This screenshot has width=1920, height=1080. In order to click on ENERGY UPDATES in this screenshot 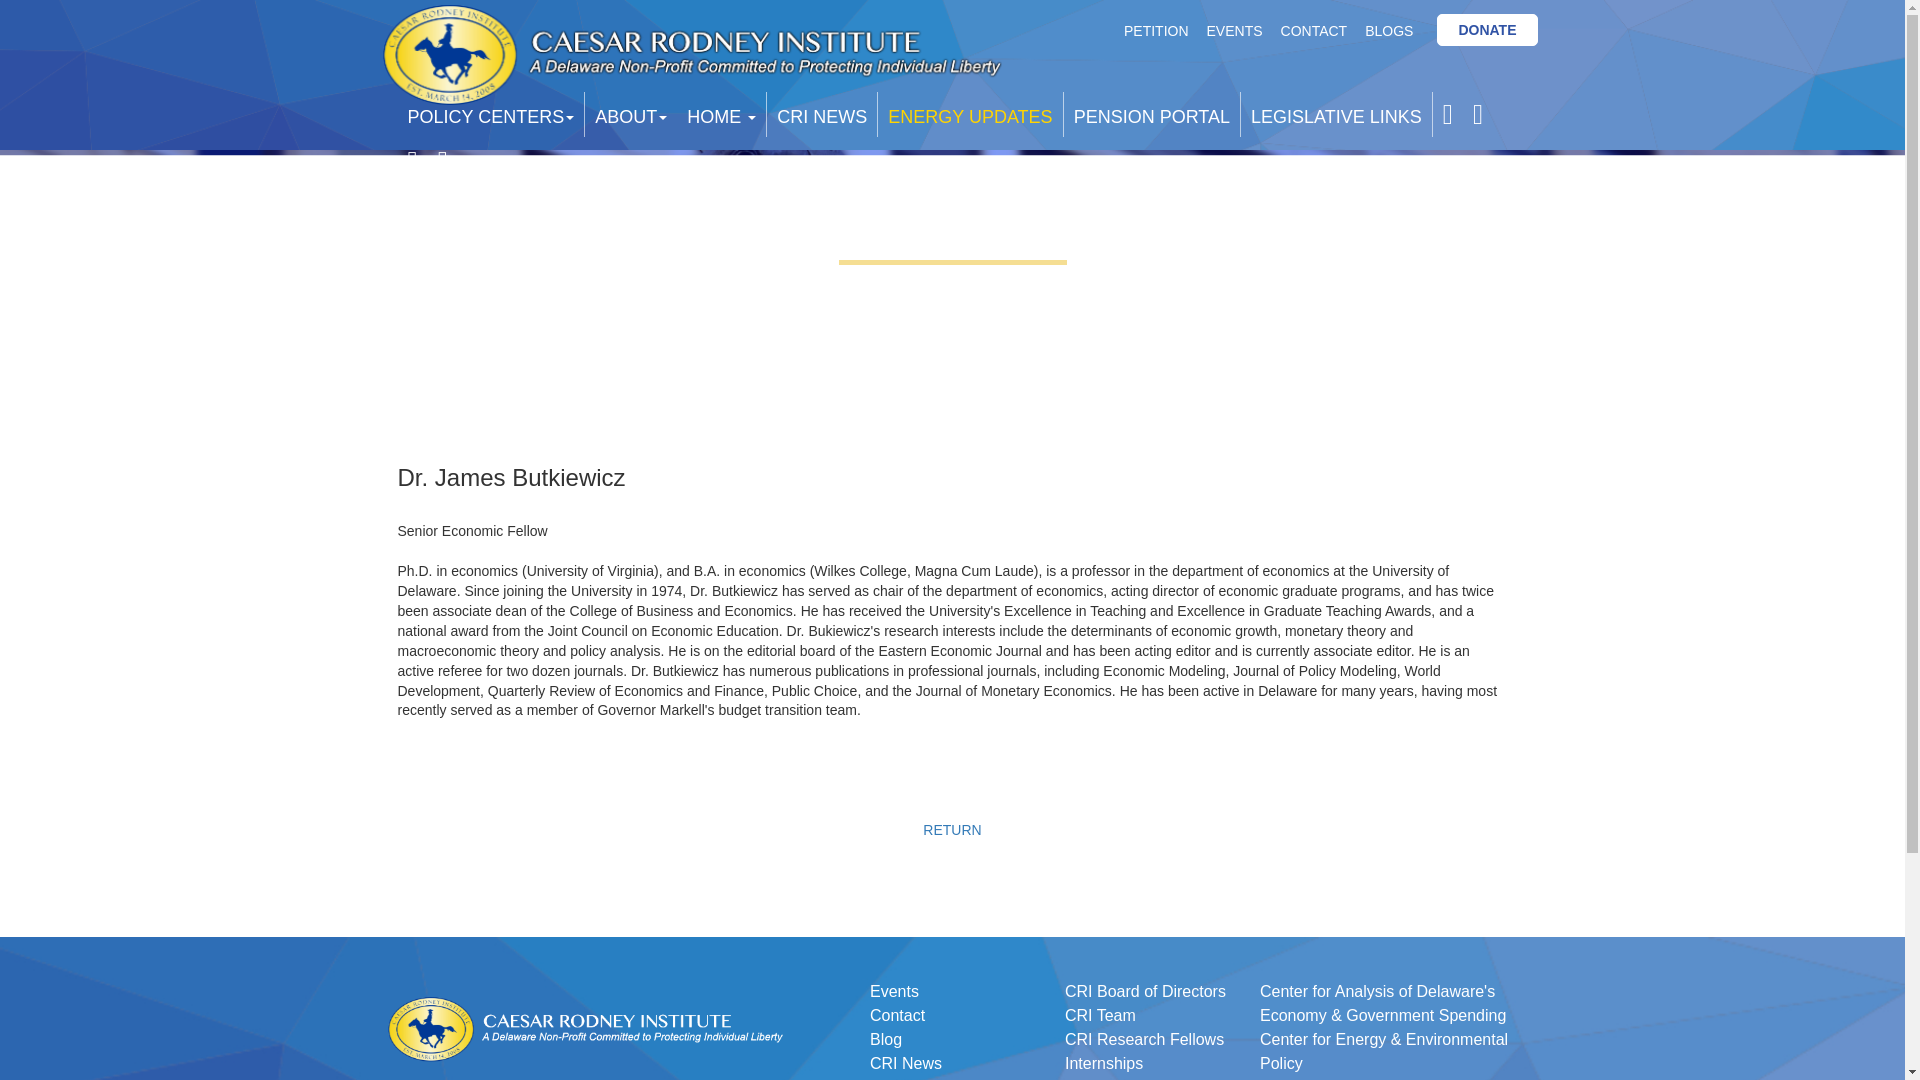, I will do `click(969, 114)`.